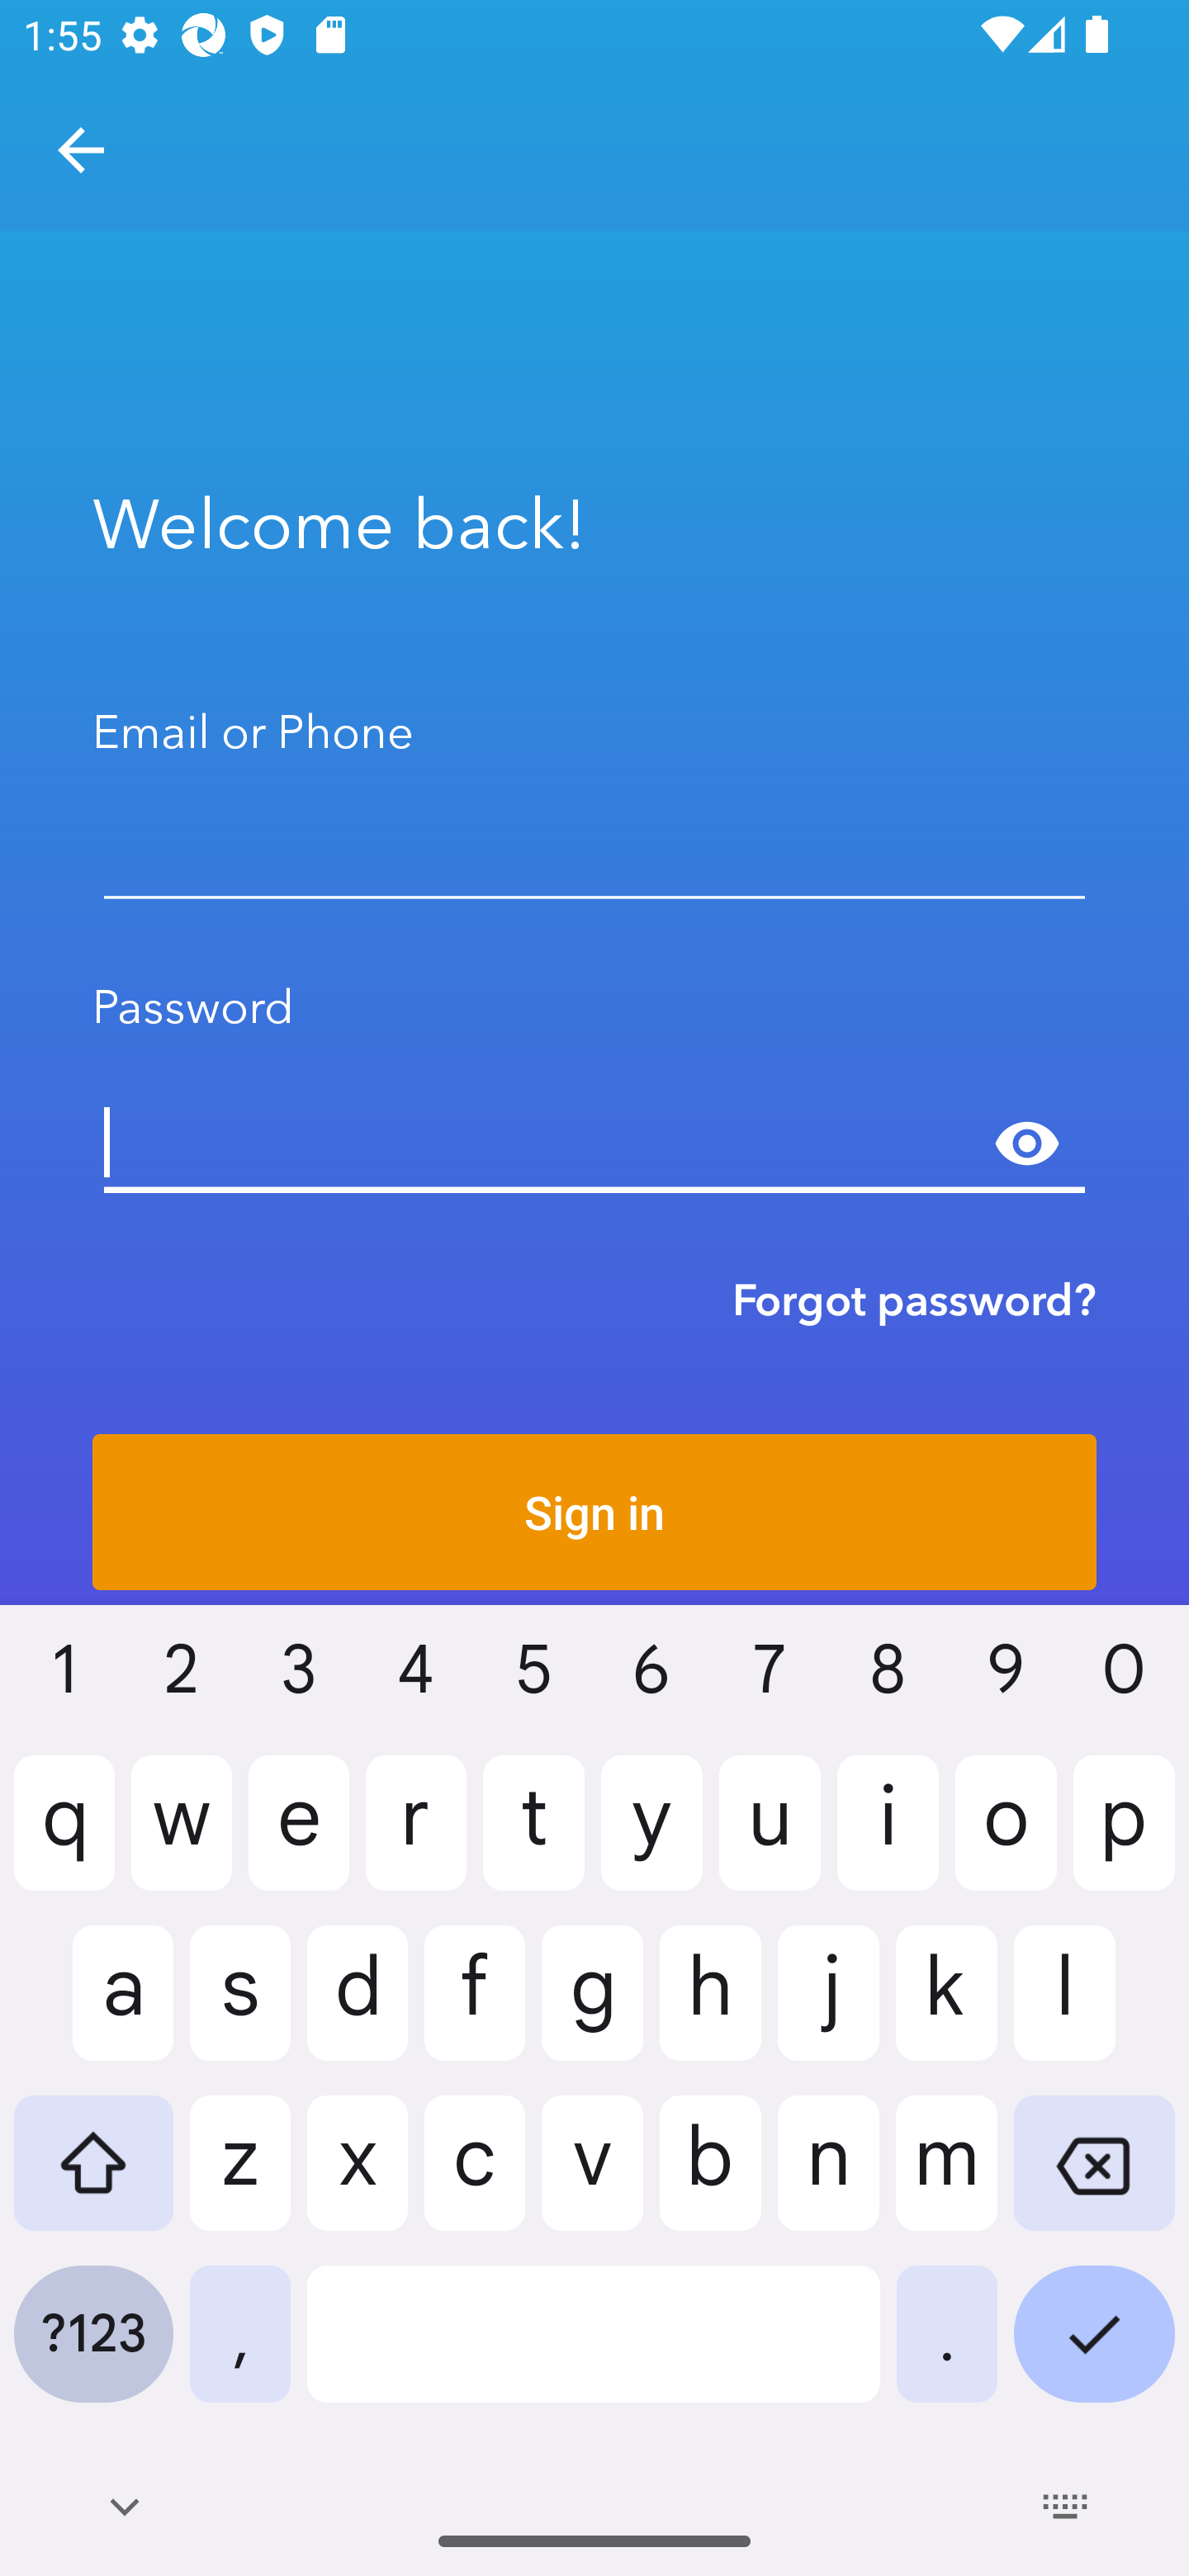  I want to click on Navigate up, so click(81, 150).